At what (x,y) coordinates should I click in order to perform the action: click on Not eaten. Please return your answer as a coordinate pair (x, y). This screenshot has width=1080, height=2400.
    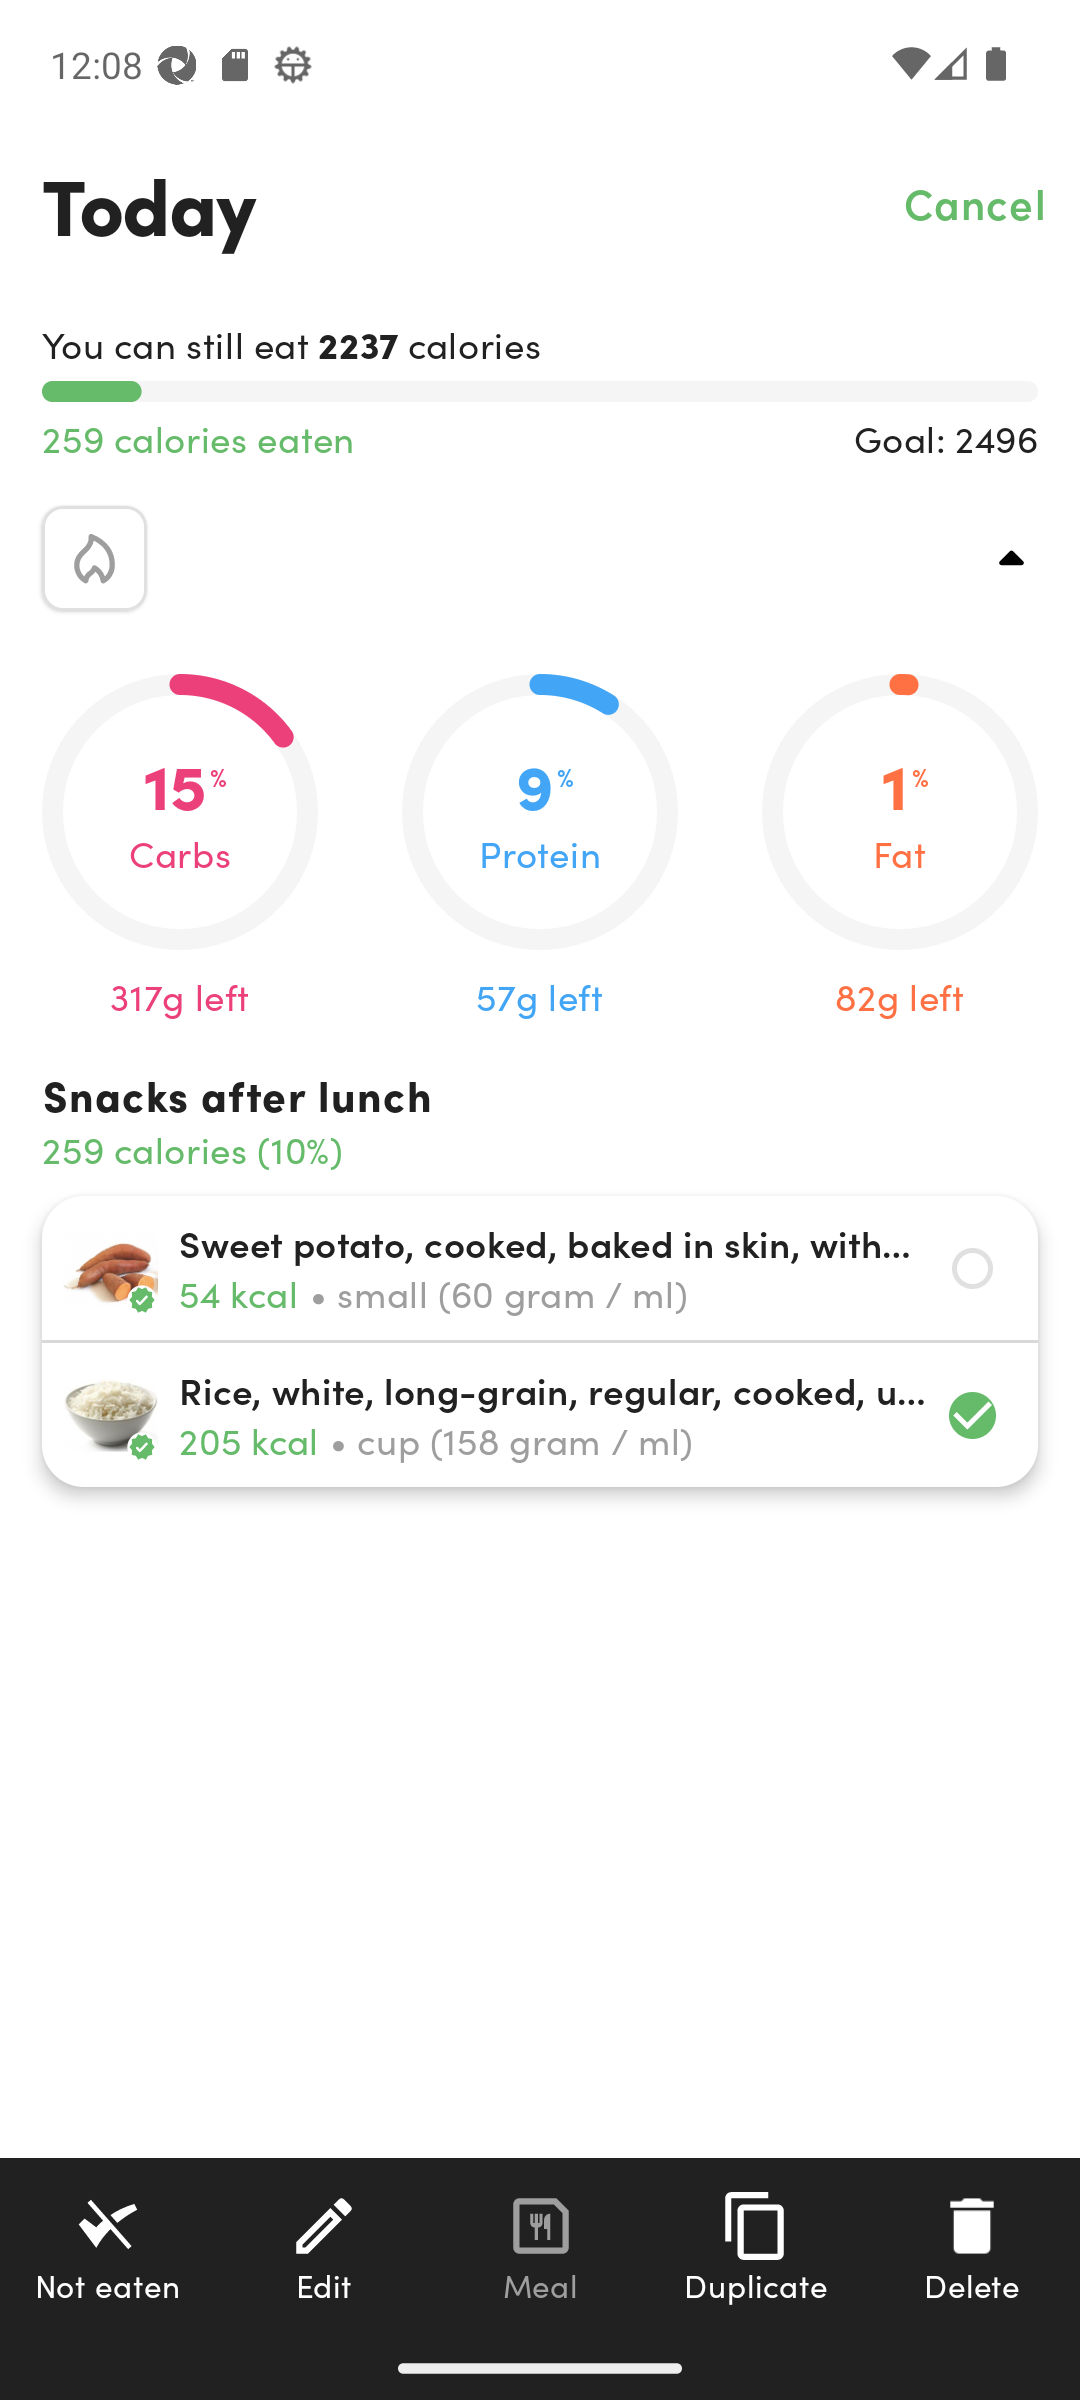
    Looking at the image, I should click on (108, 2247).